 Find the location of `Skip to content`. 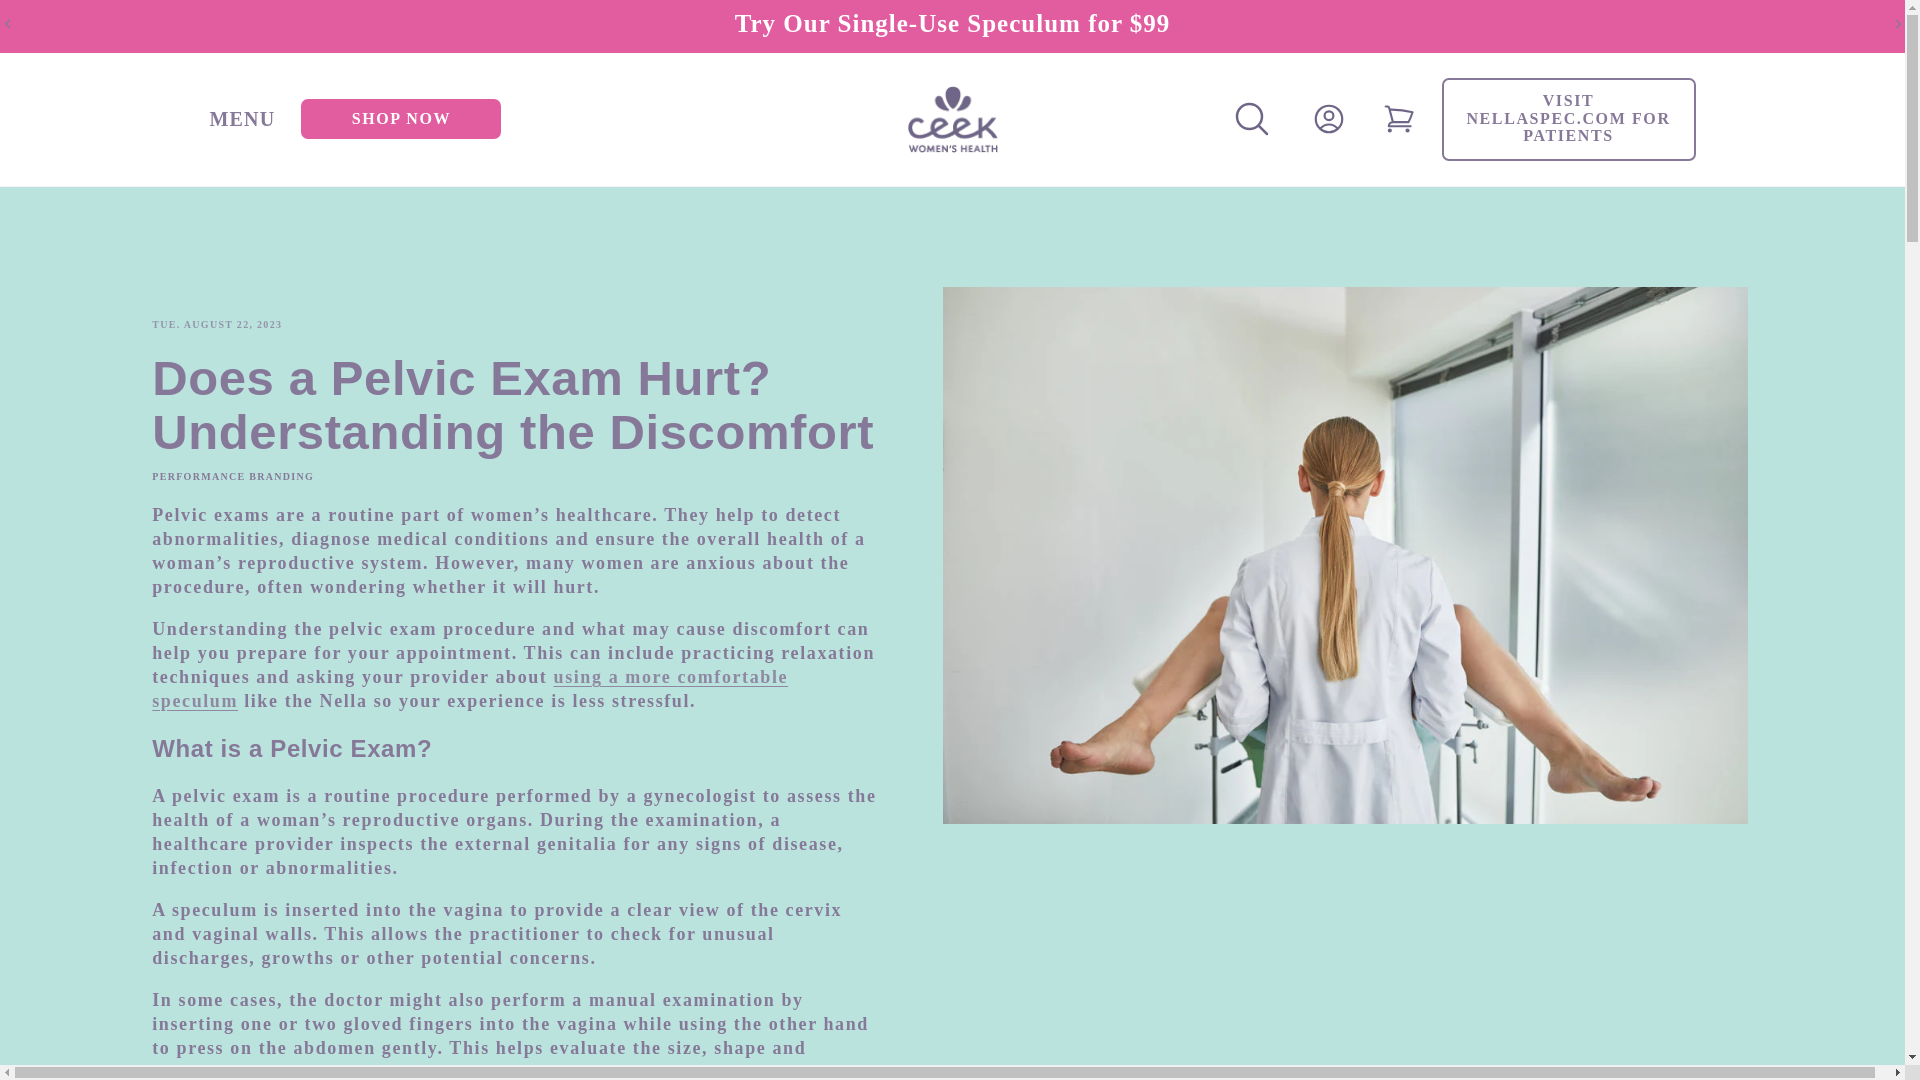

Skip to content is located at coordinates (60, 23).